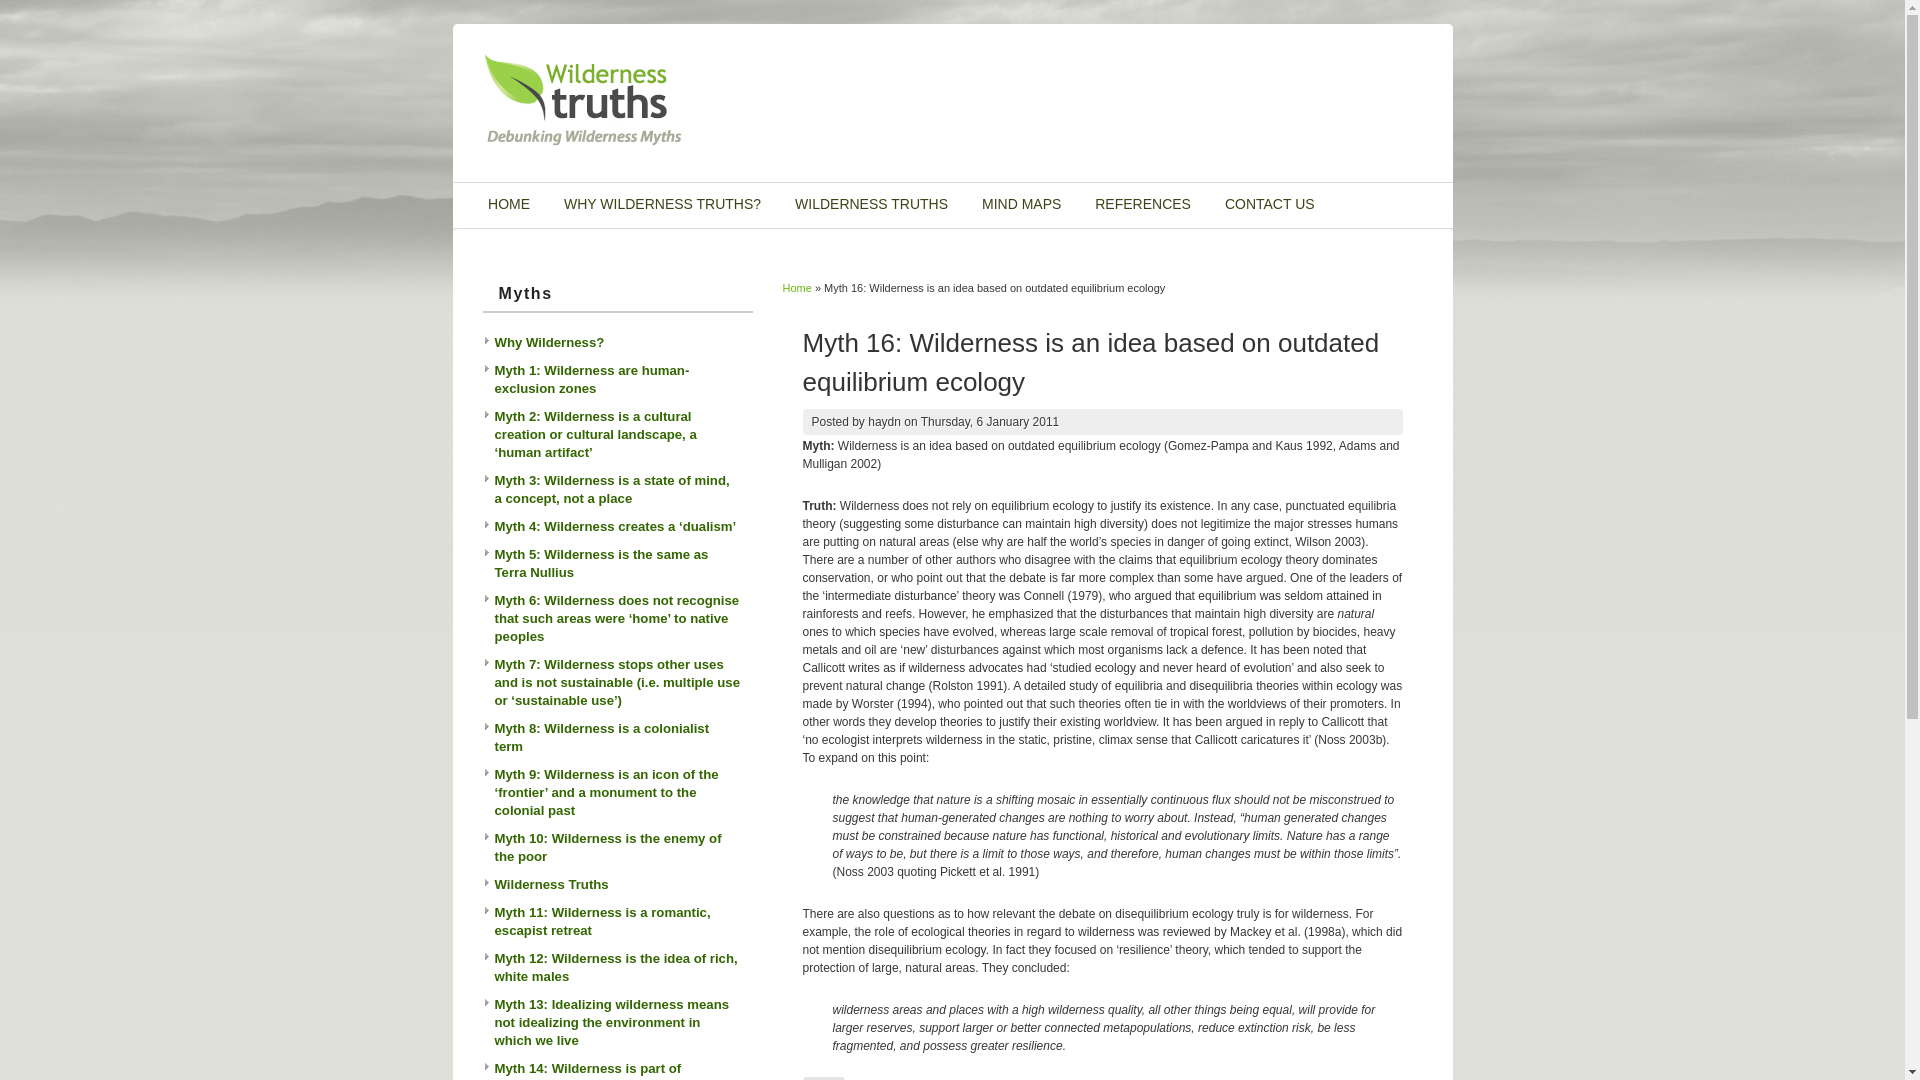  Describe the element at coordinates (615, 968) in the screenshot. I see `Myth 12: Wilderness is the idea of rich, white males` at that location.